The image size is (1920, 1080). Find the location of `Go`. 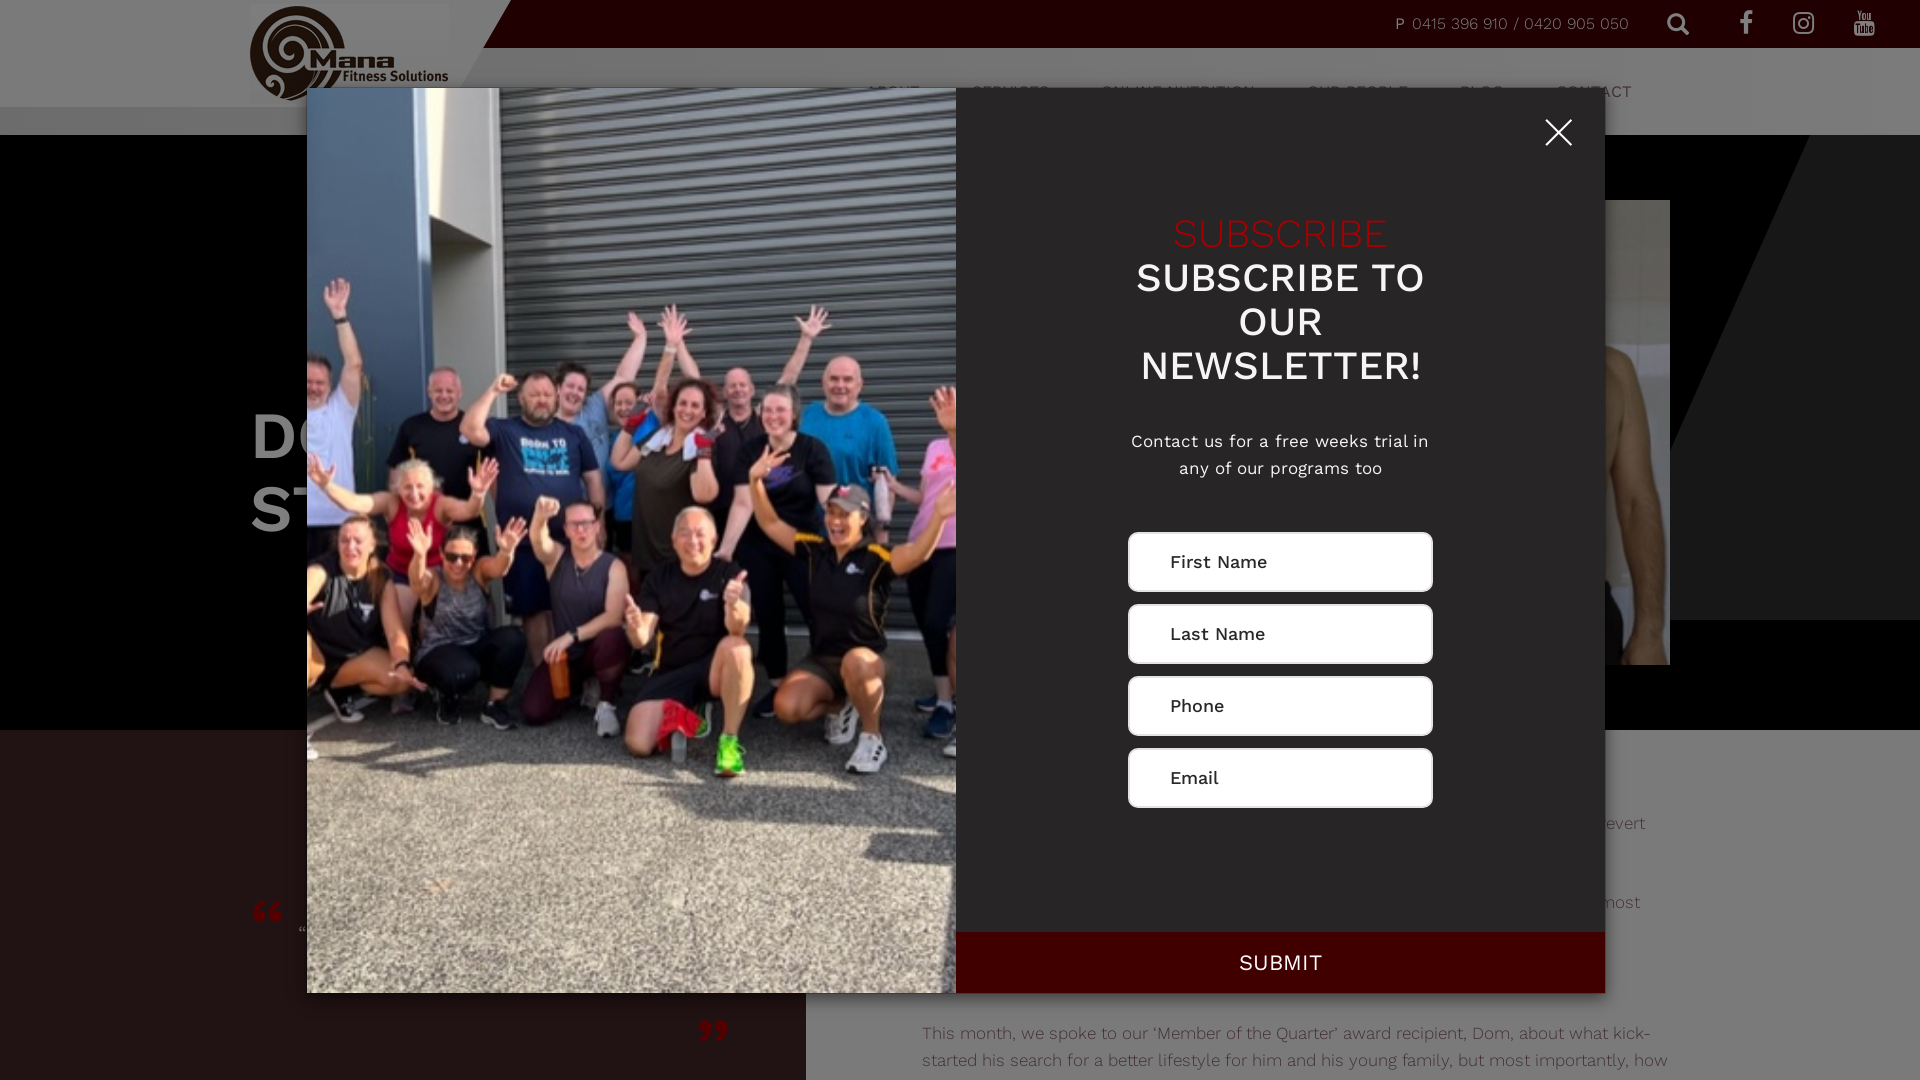

Go is located at coordinates (22, 27).